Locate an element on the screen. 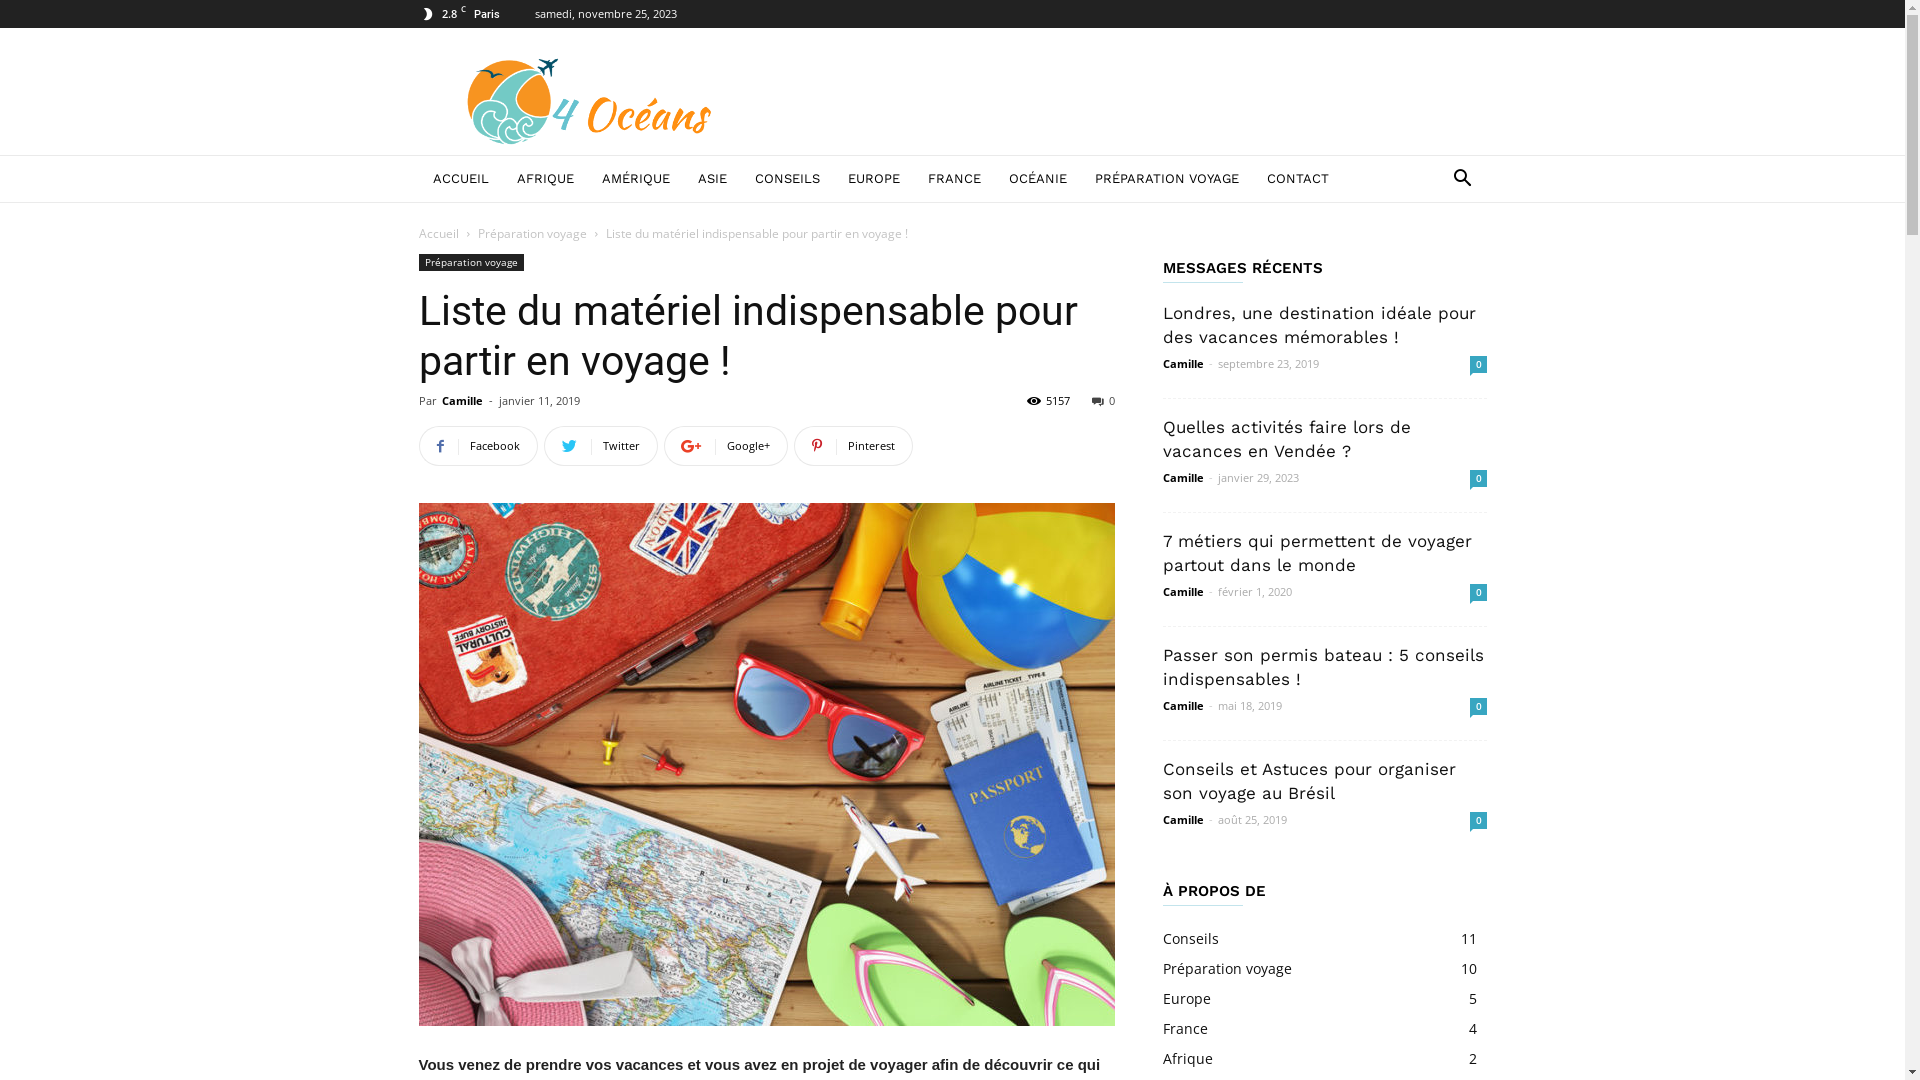 The image size is (1920, 1080). Facebook is located at coordinates (478, 446).